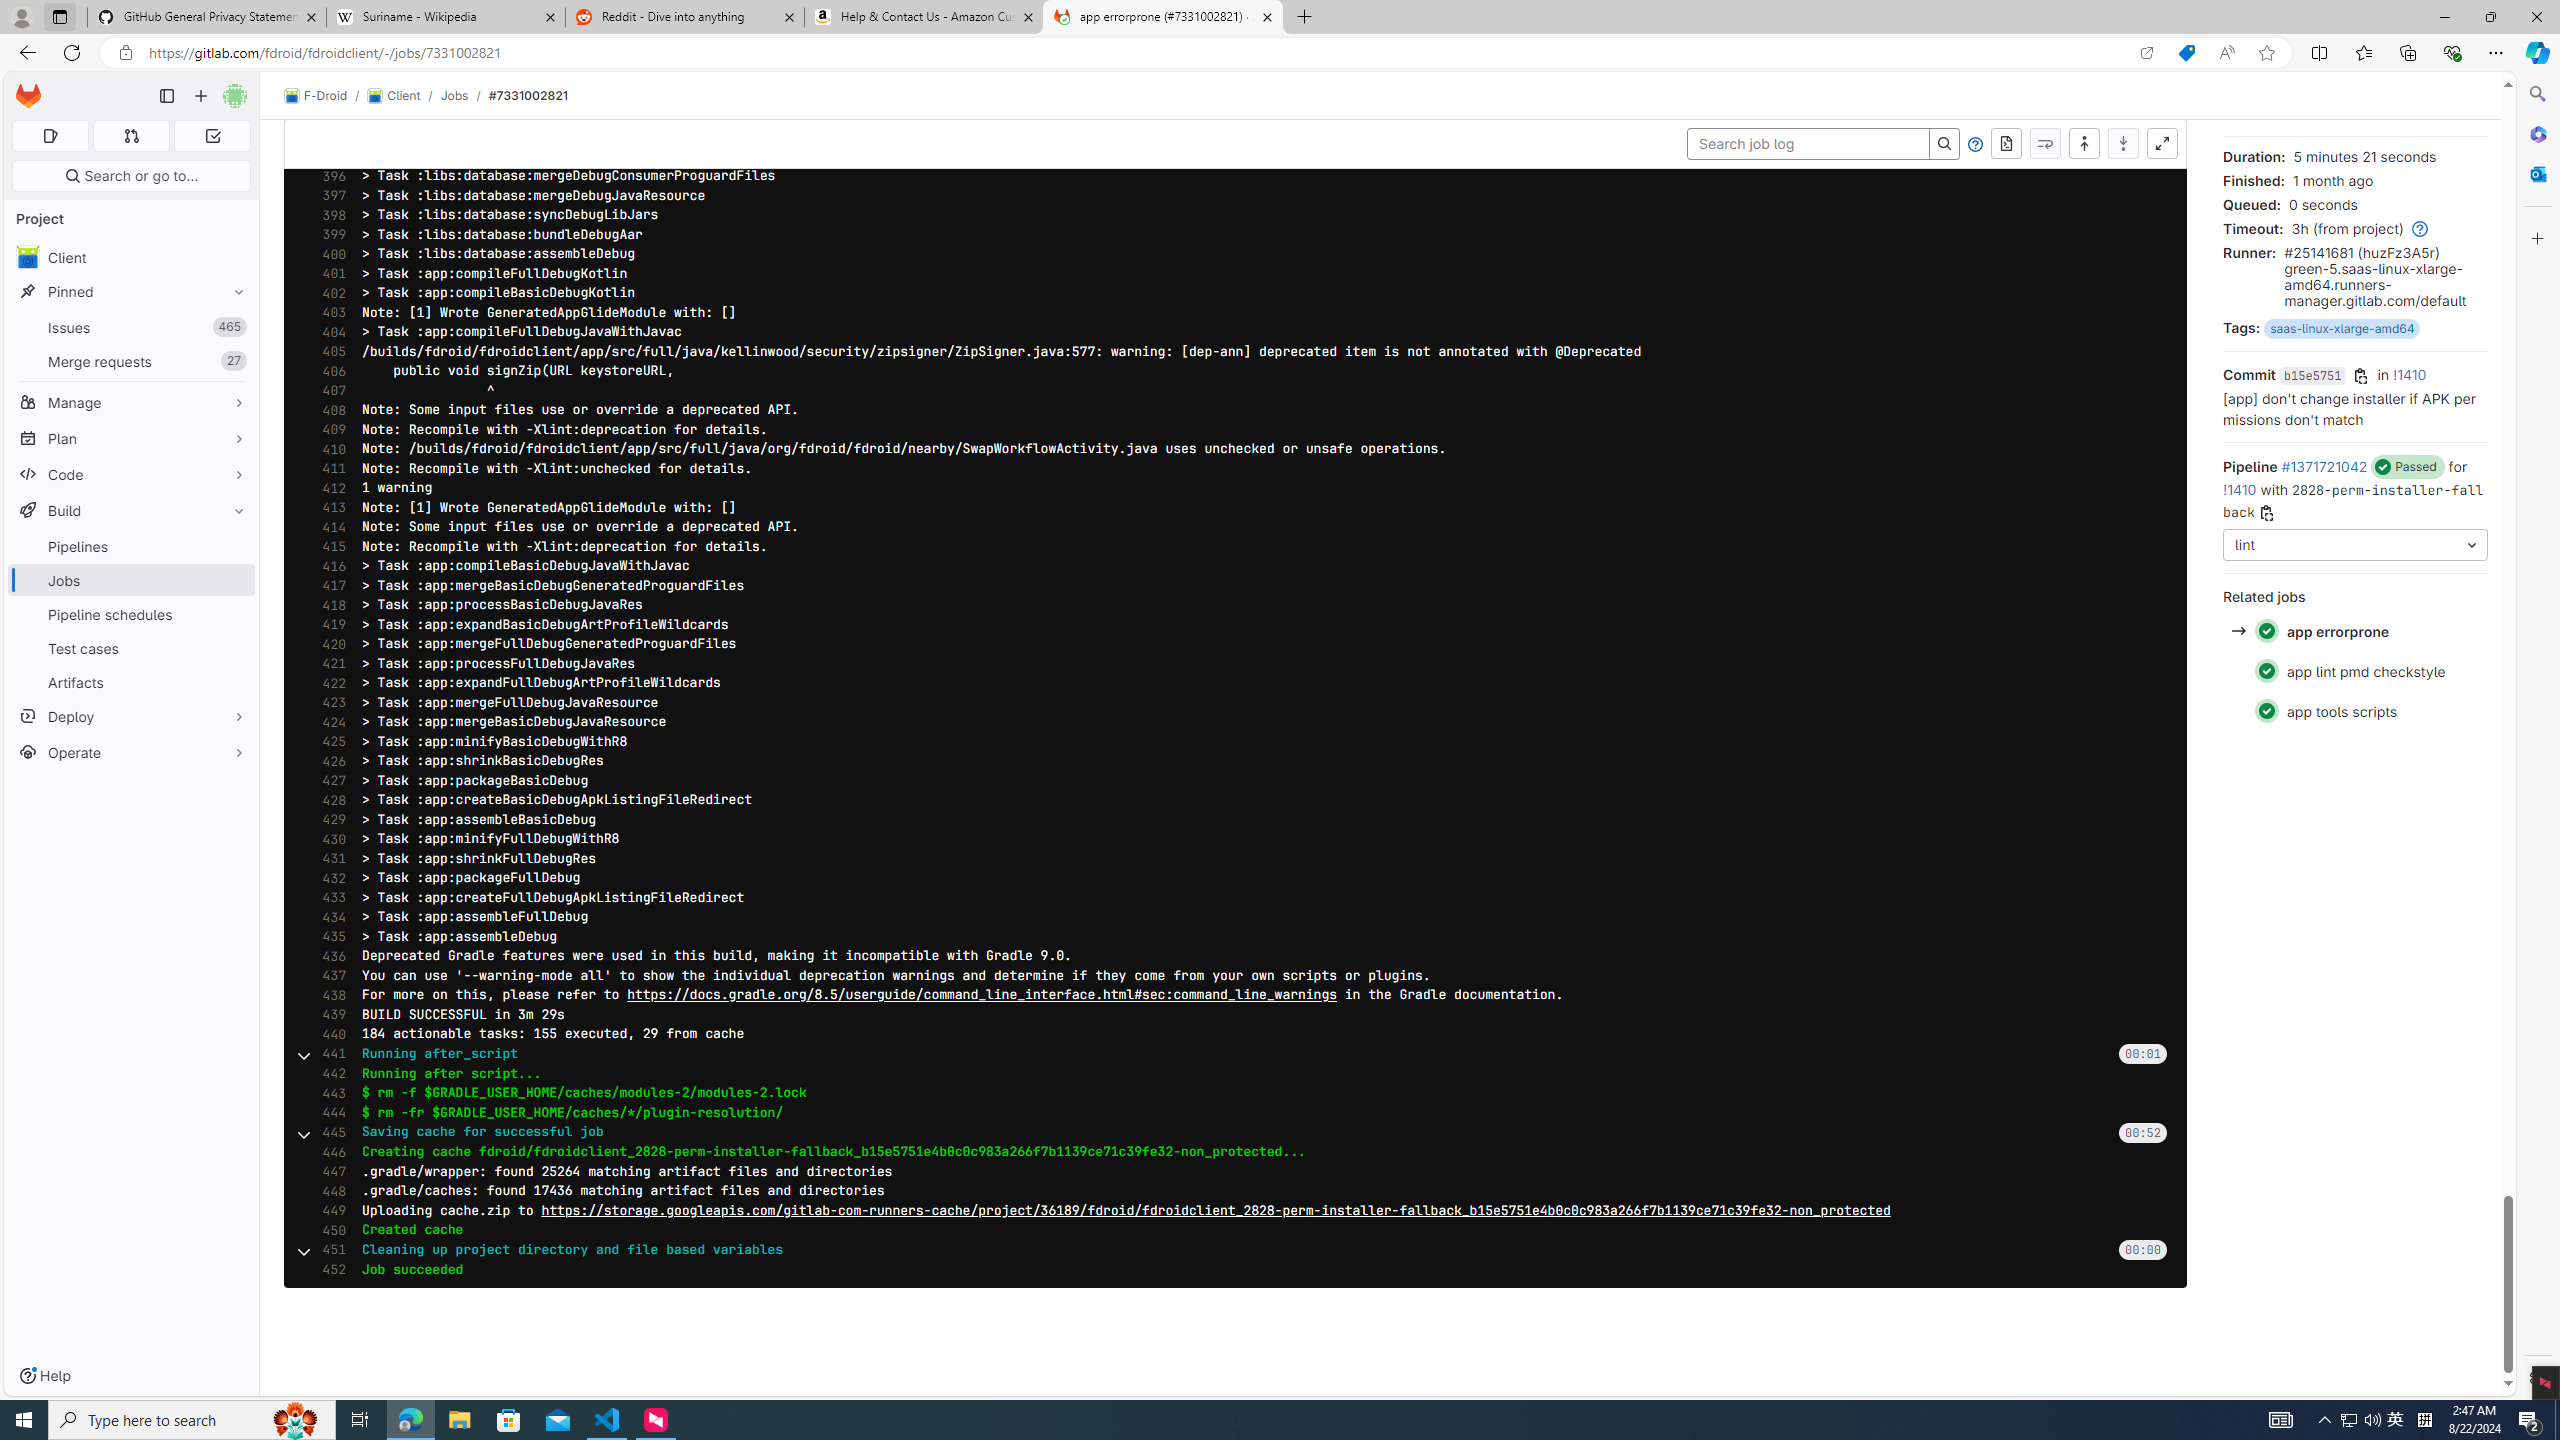 This screenshot has width=2560, height=1440. What do you see at coordinates (207, 17) in the screenshot?
I see `GitHub General Privacy Statement - GitHub Docs` at bounding box center [207, 17].